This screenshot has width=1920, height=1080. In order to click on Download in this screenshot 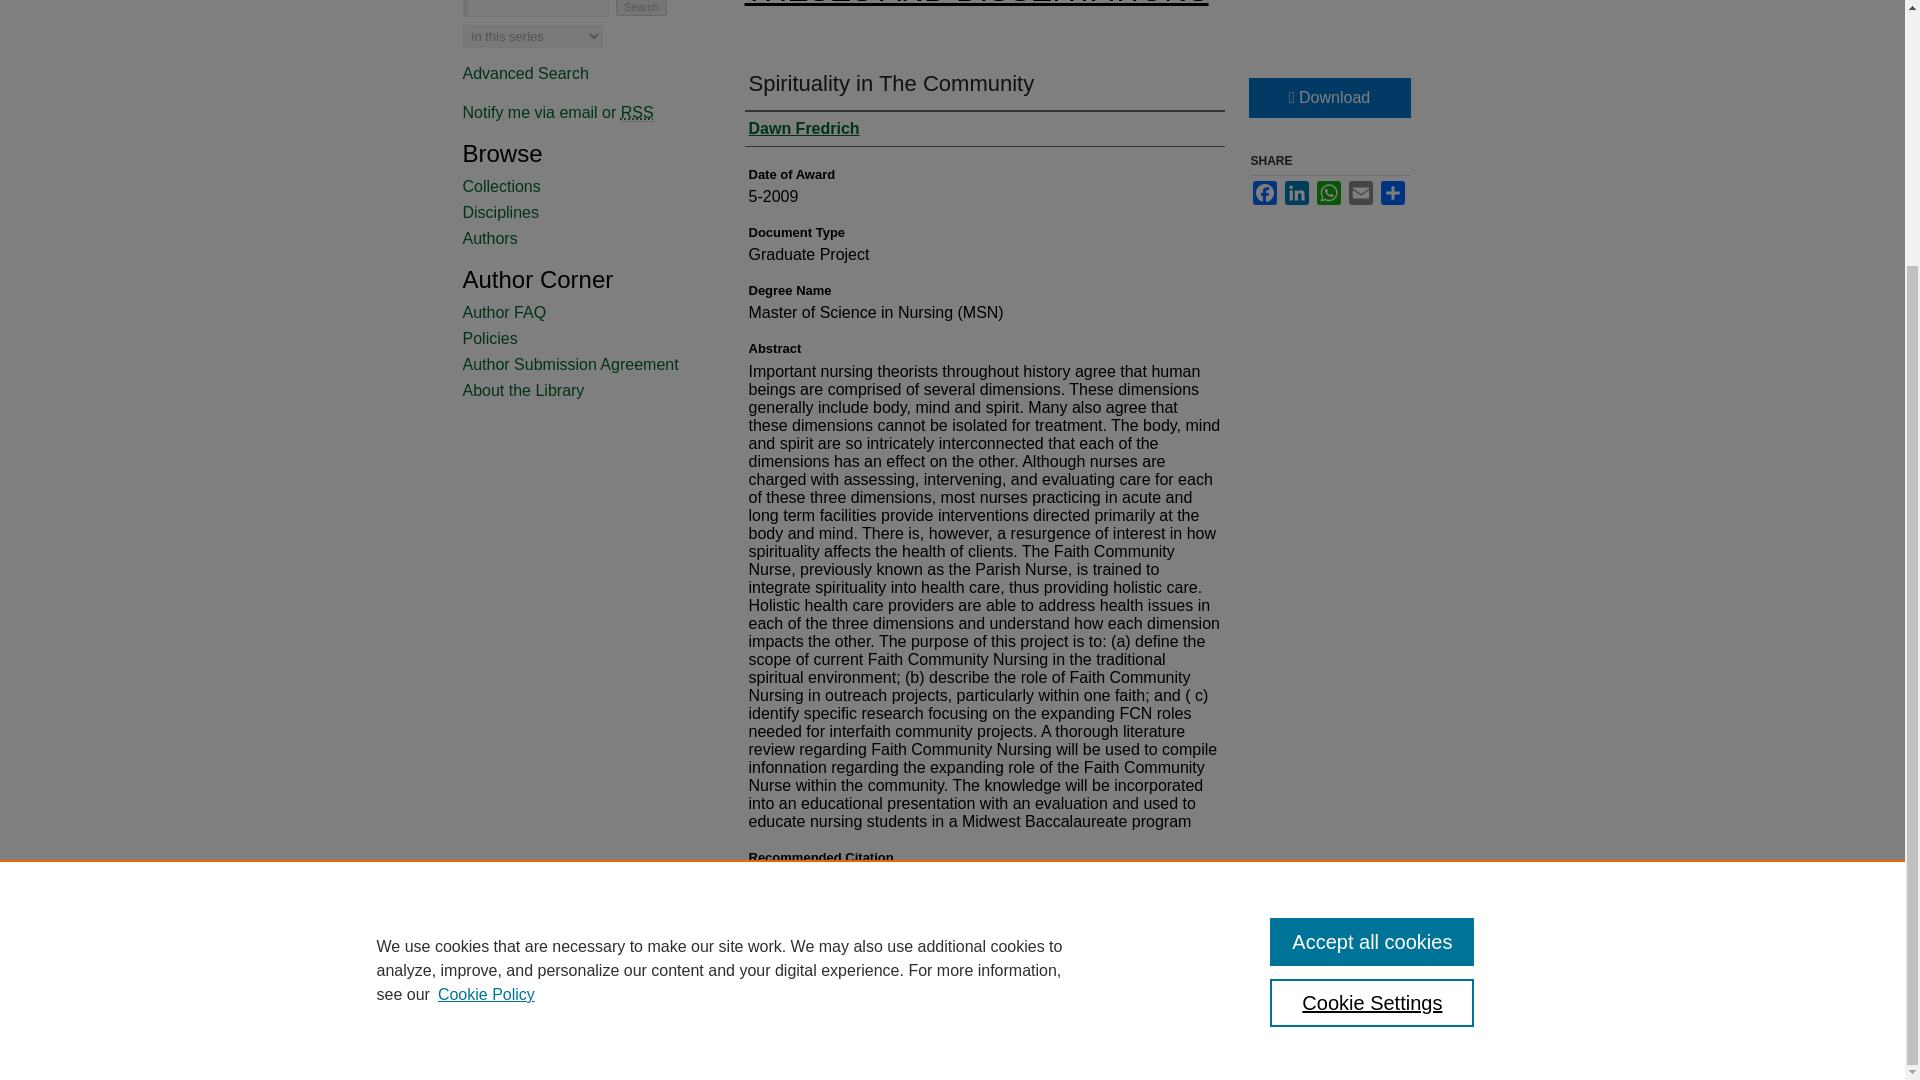, I will do `click(1328, 97)`.